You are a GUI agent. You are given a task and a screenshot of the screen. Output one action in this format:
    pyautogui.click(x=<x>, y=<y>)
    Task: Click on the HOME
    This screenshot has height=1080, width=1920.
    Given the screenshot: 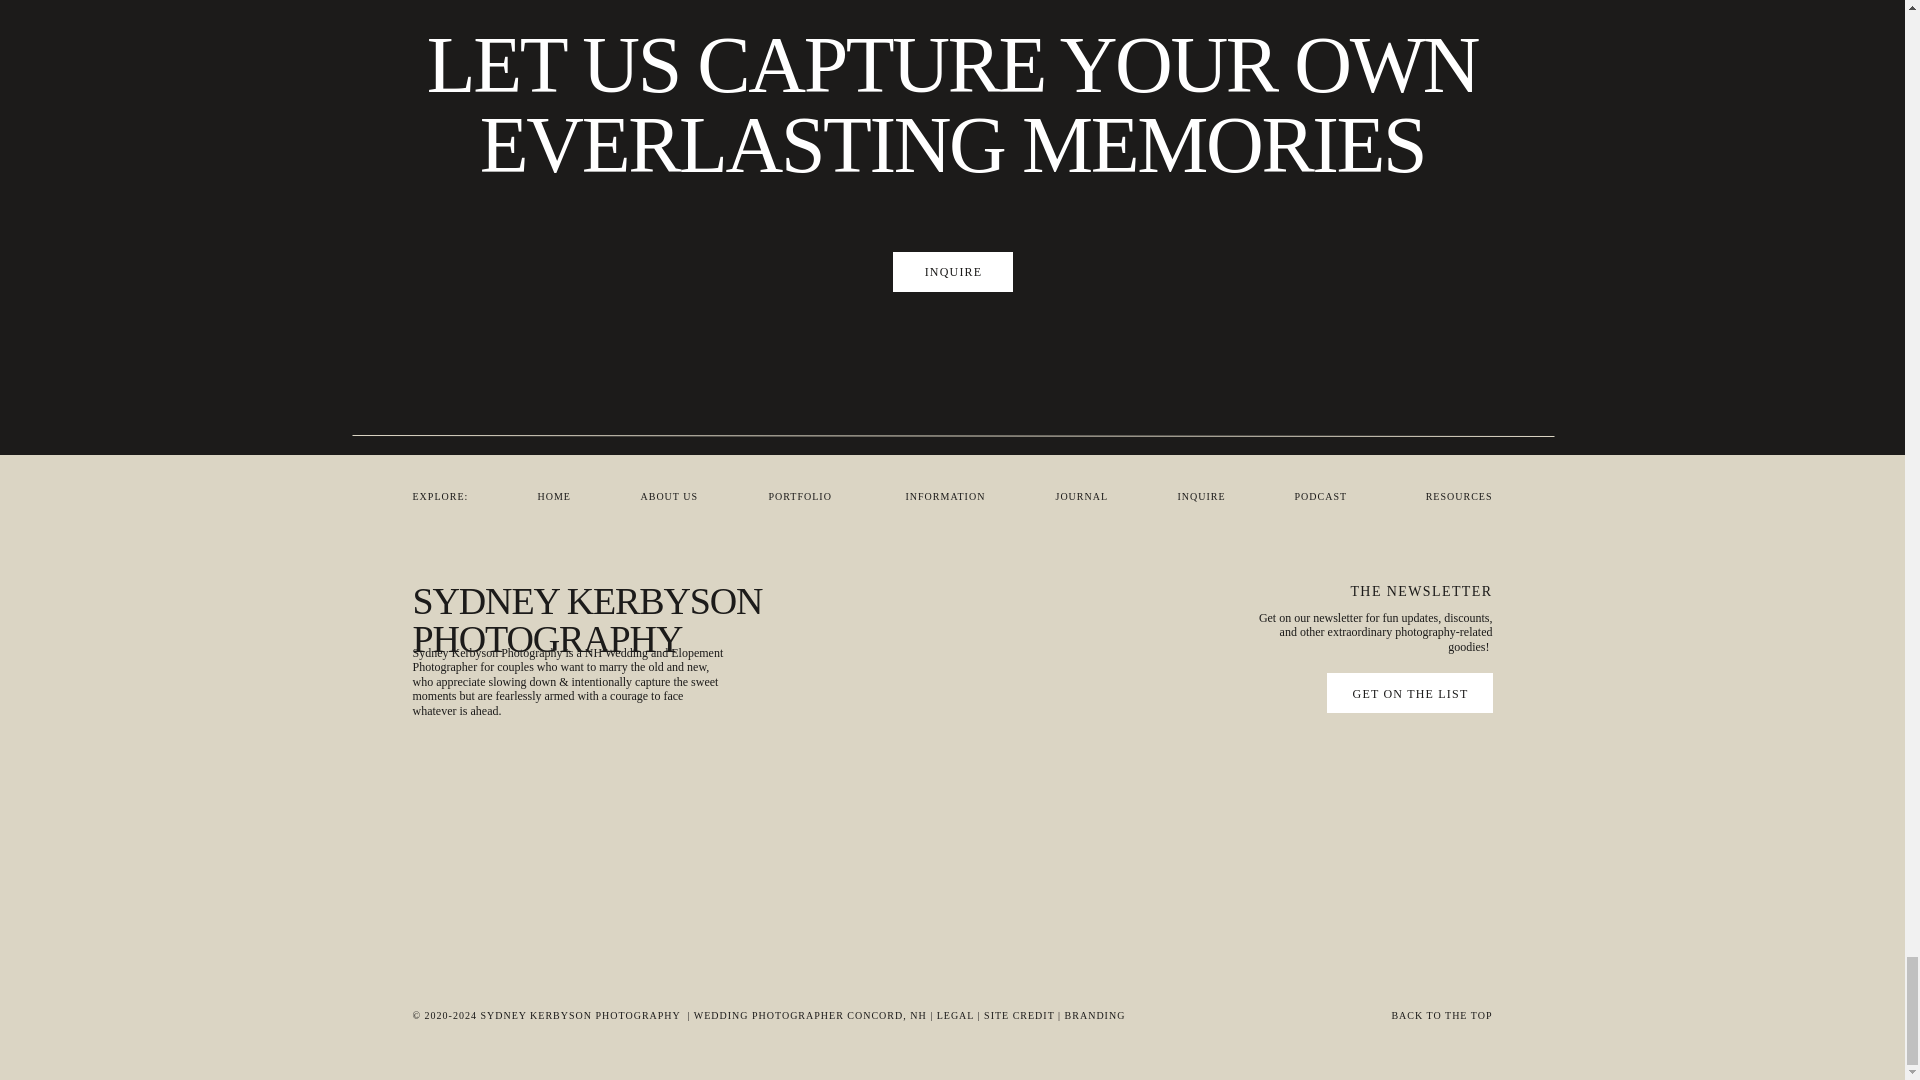 What is the action you would take?
    pyautogui.click(x=562, y=497)
    